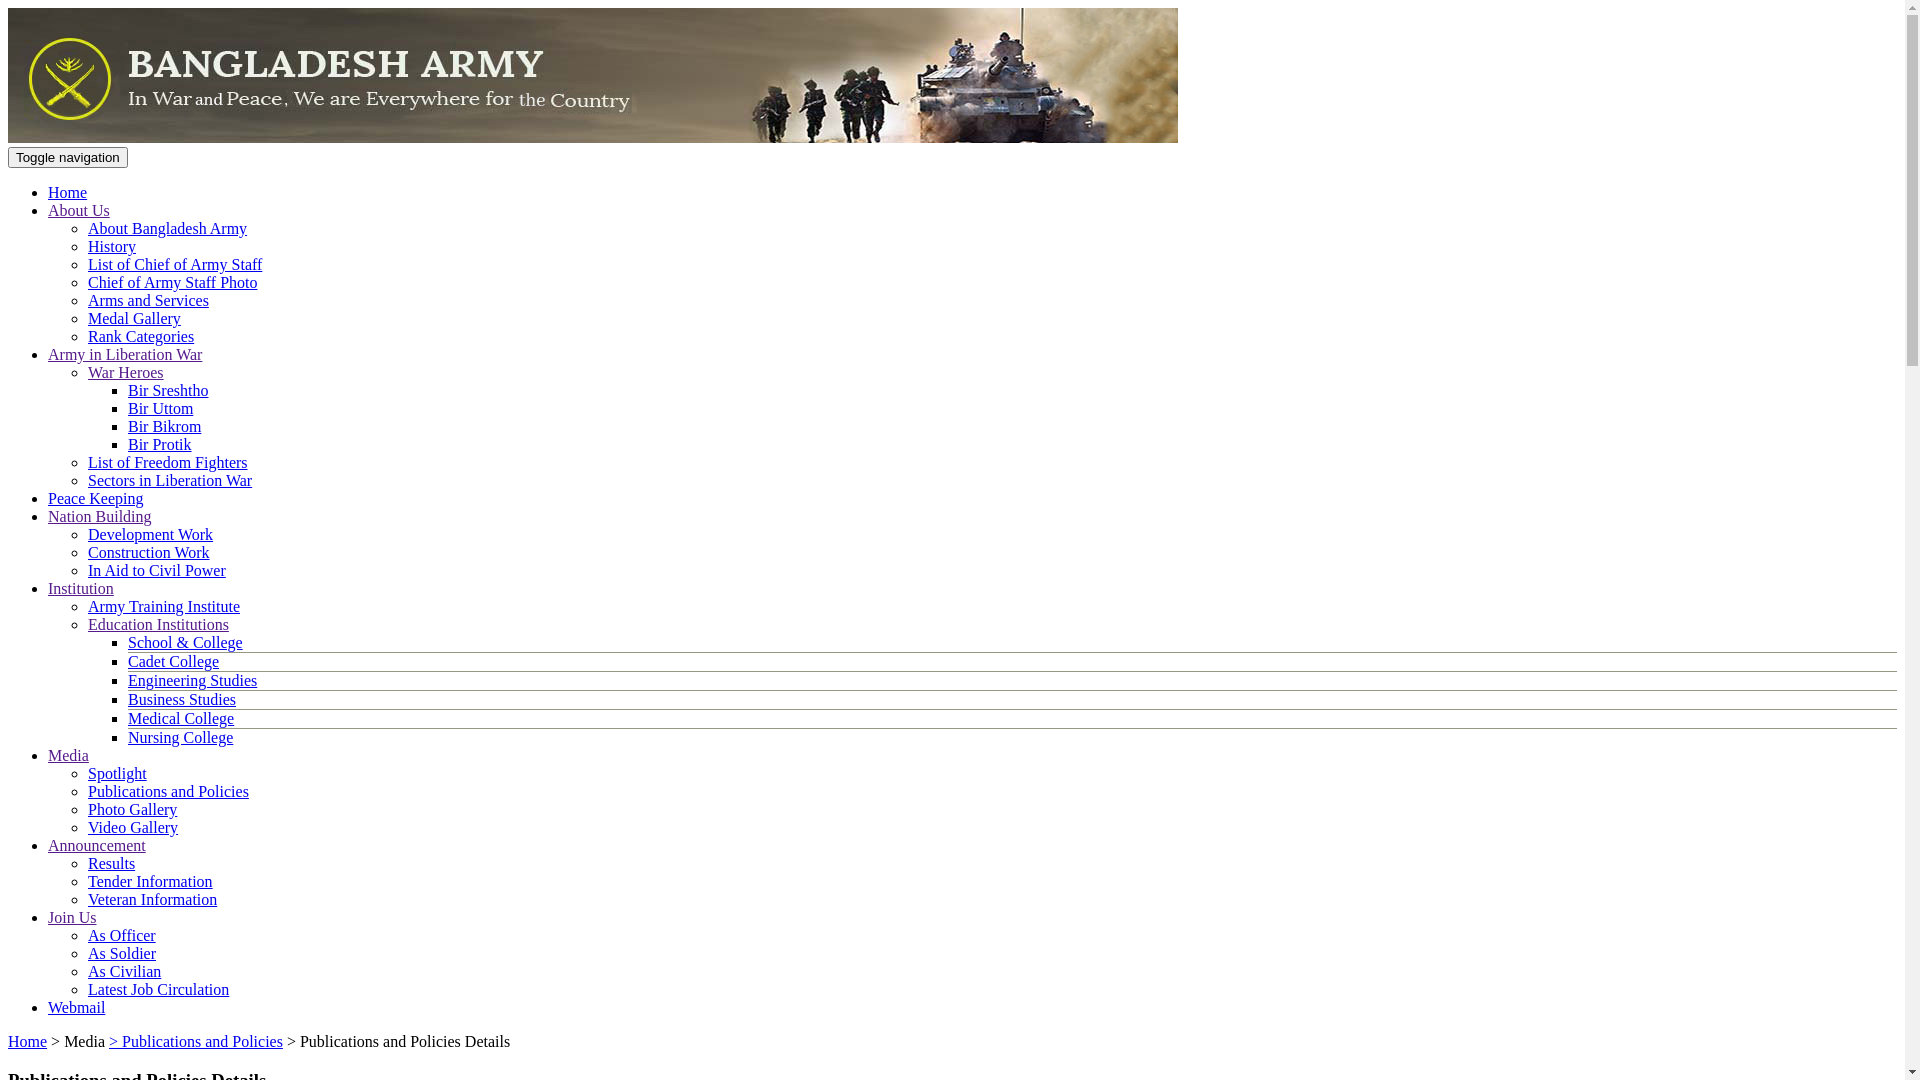  What do you see at coordinates (28, 1042) in the screenshot?
I see `Home` at bounding box center [28, 1042].